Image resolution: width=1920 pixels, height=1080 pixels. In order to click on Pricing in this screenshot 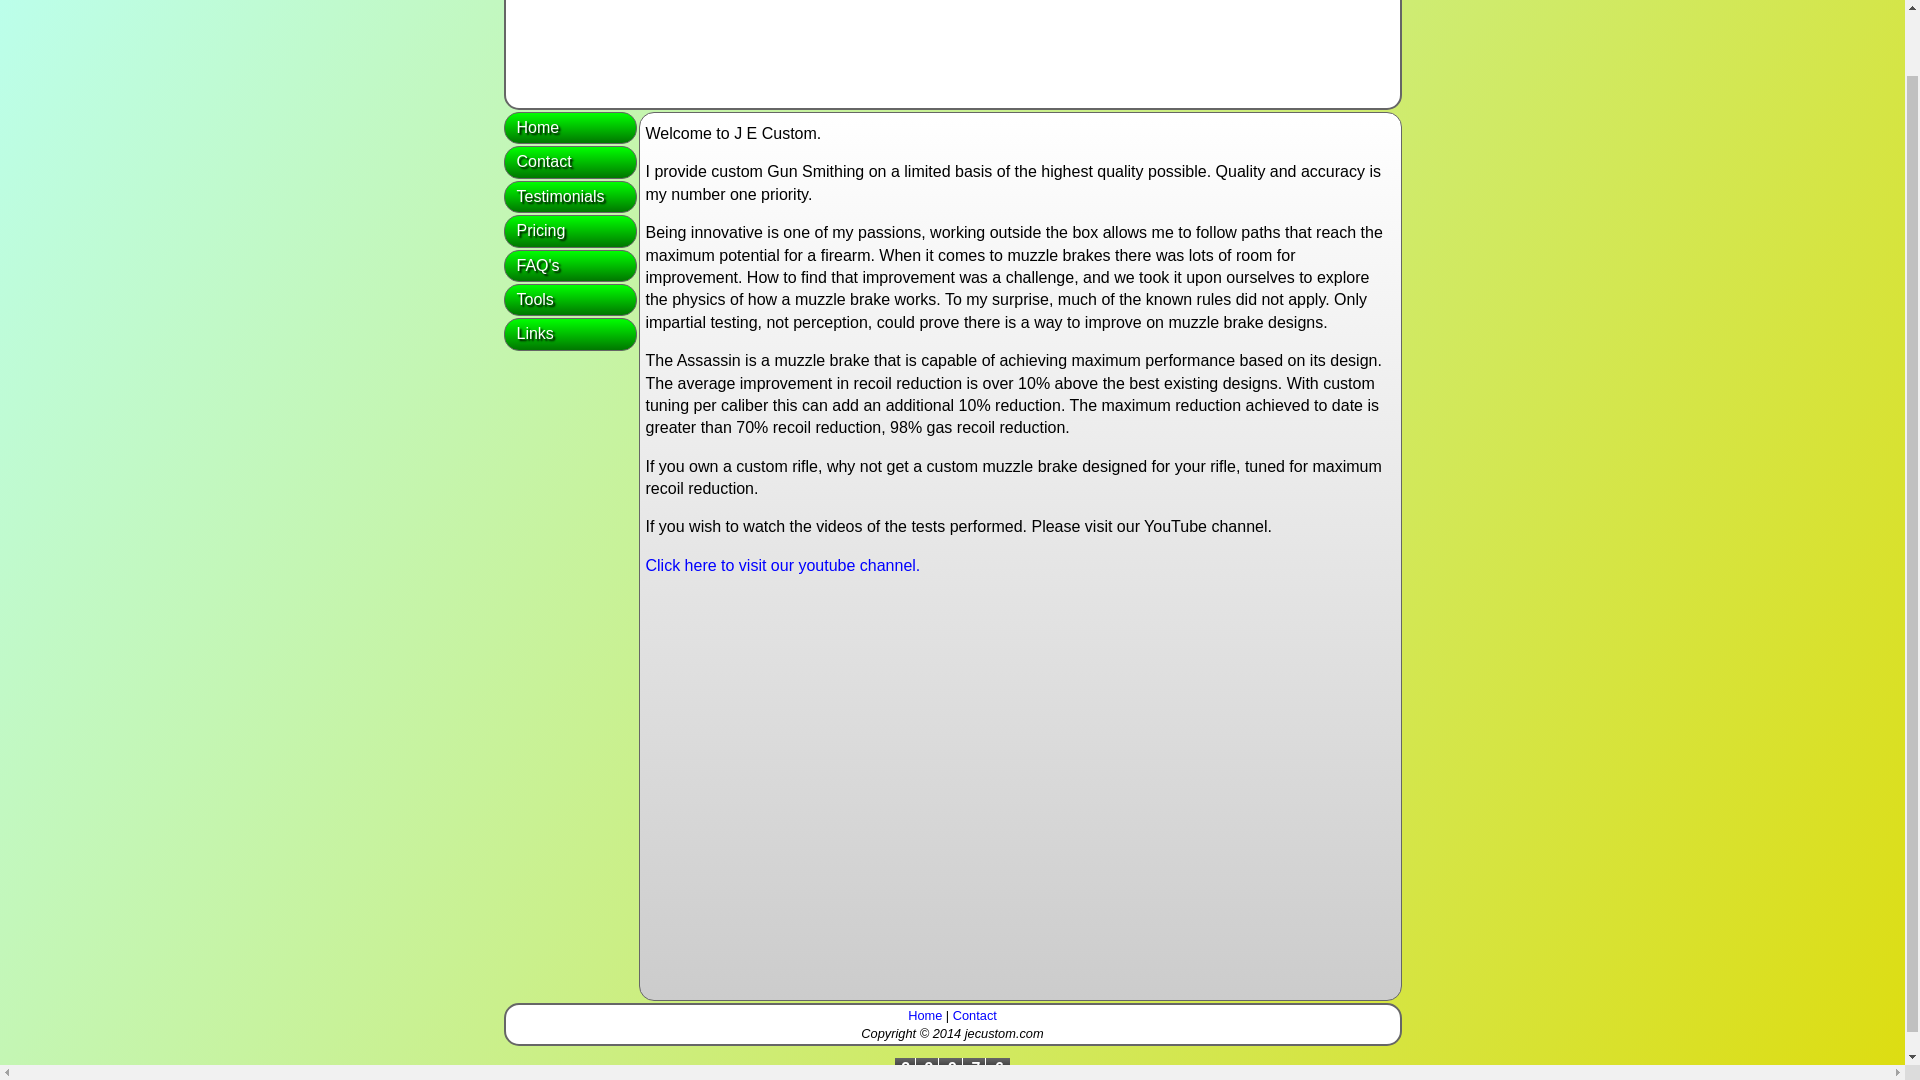, I will do `click(570, 230)`.